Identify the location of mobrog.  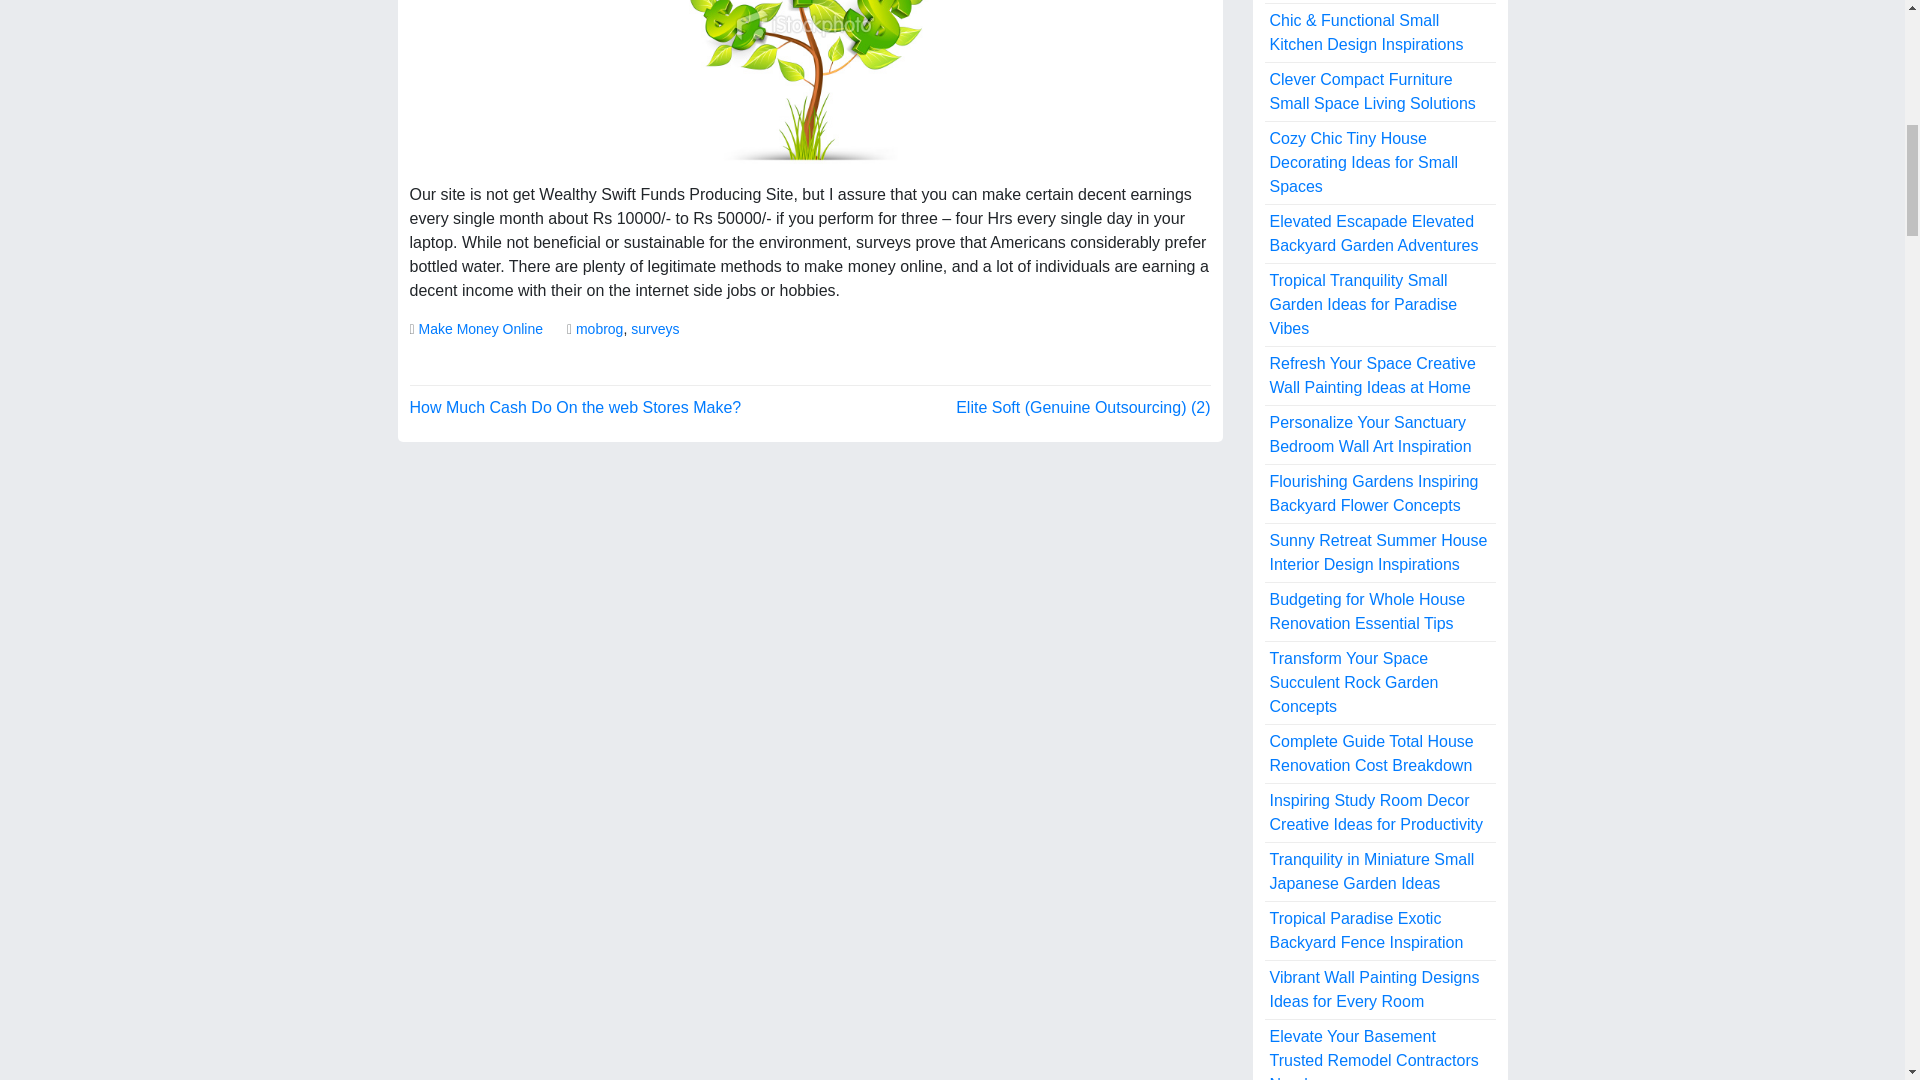
(599, 328).